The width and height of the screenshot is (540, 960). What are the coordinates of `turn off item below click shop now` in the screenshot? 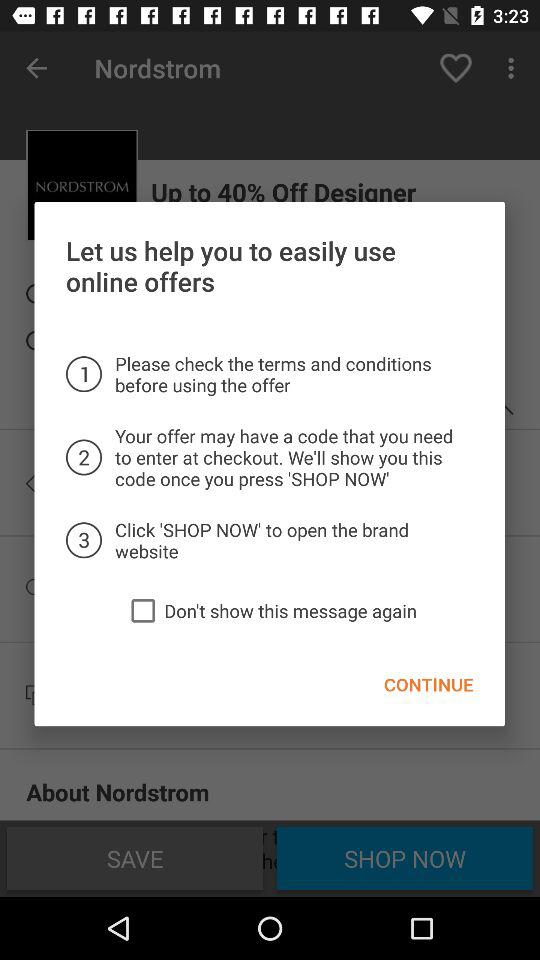 It's located at (143, 610).